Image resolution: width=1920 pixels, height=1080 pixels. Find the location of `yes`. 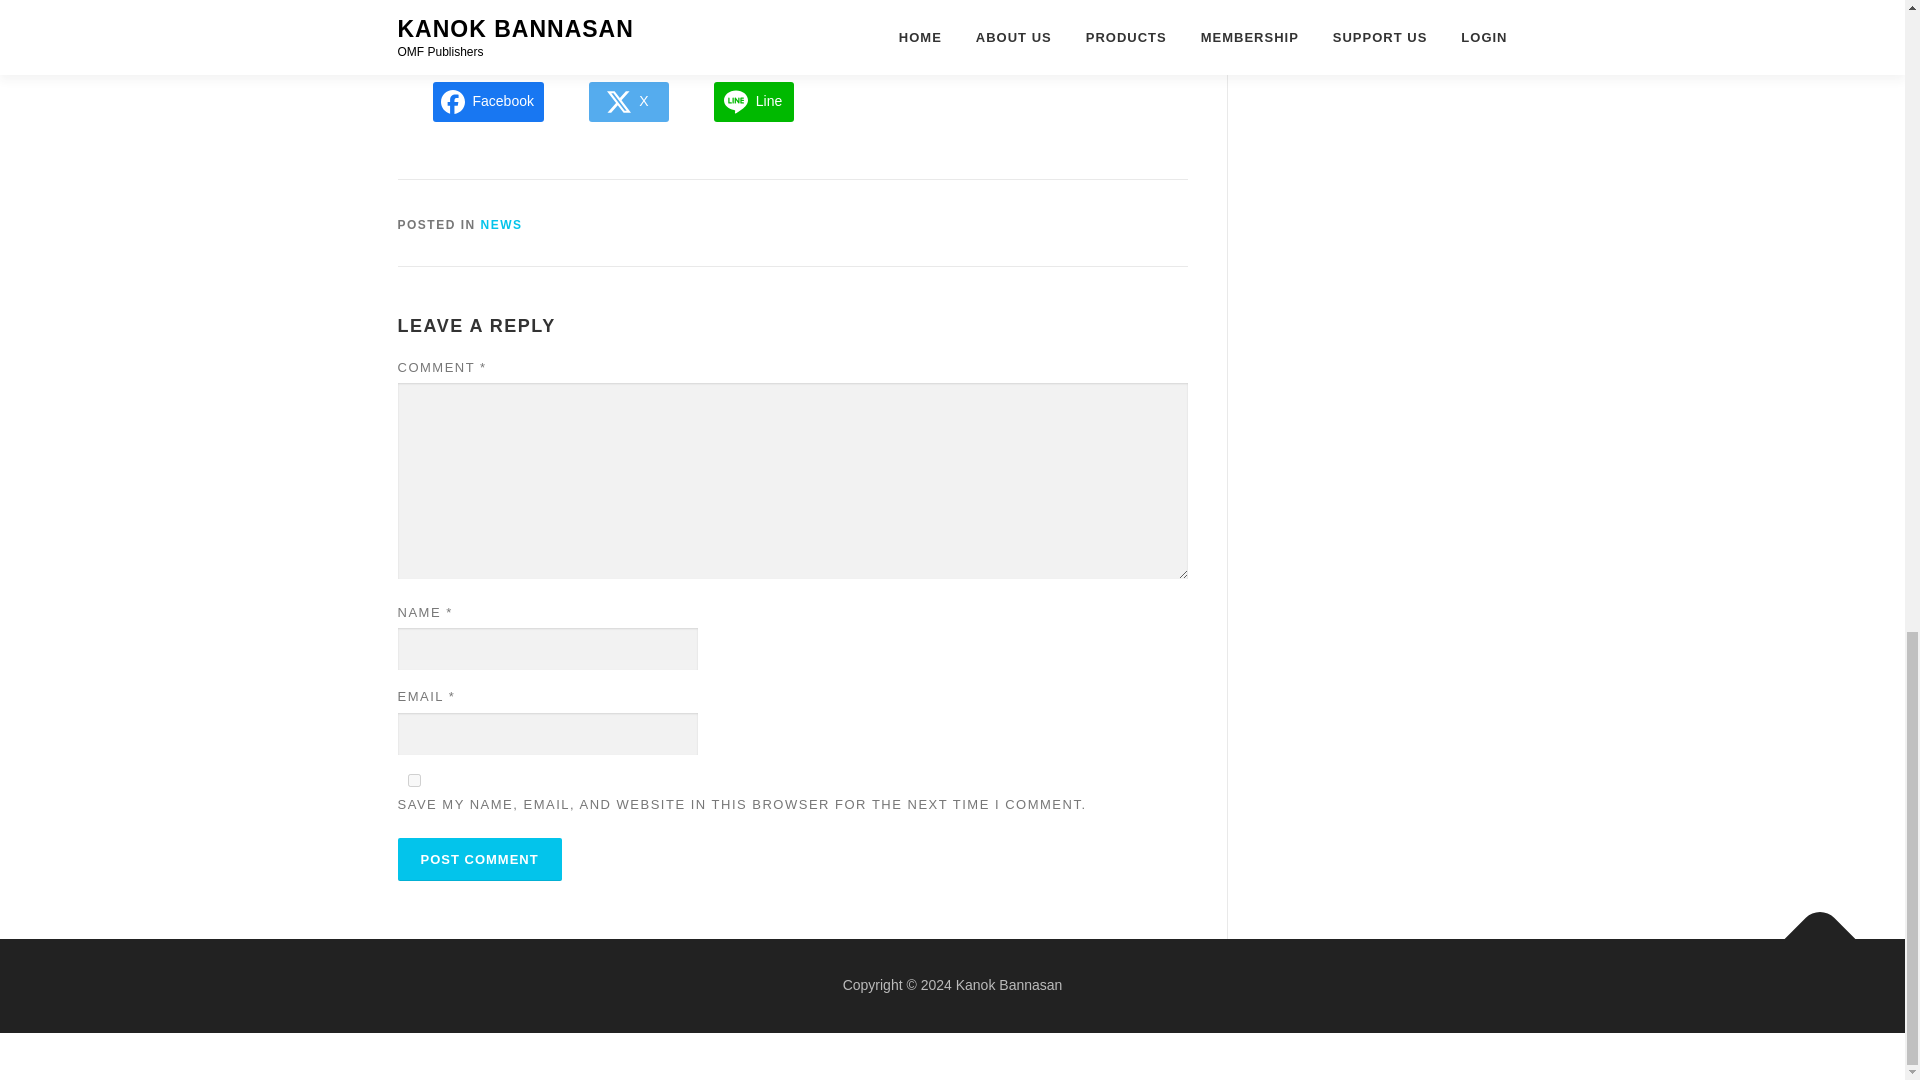

yes is located at coordinates (414, 780).